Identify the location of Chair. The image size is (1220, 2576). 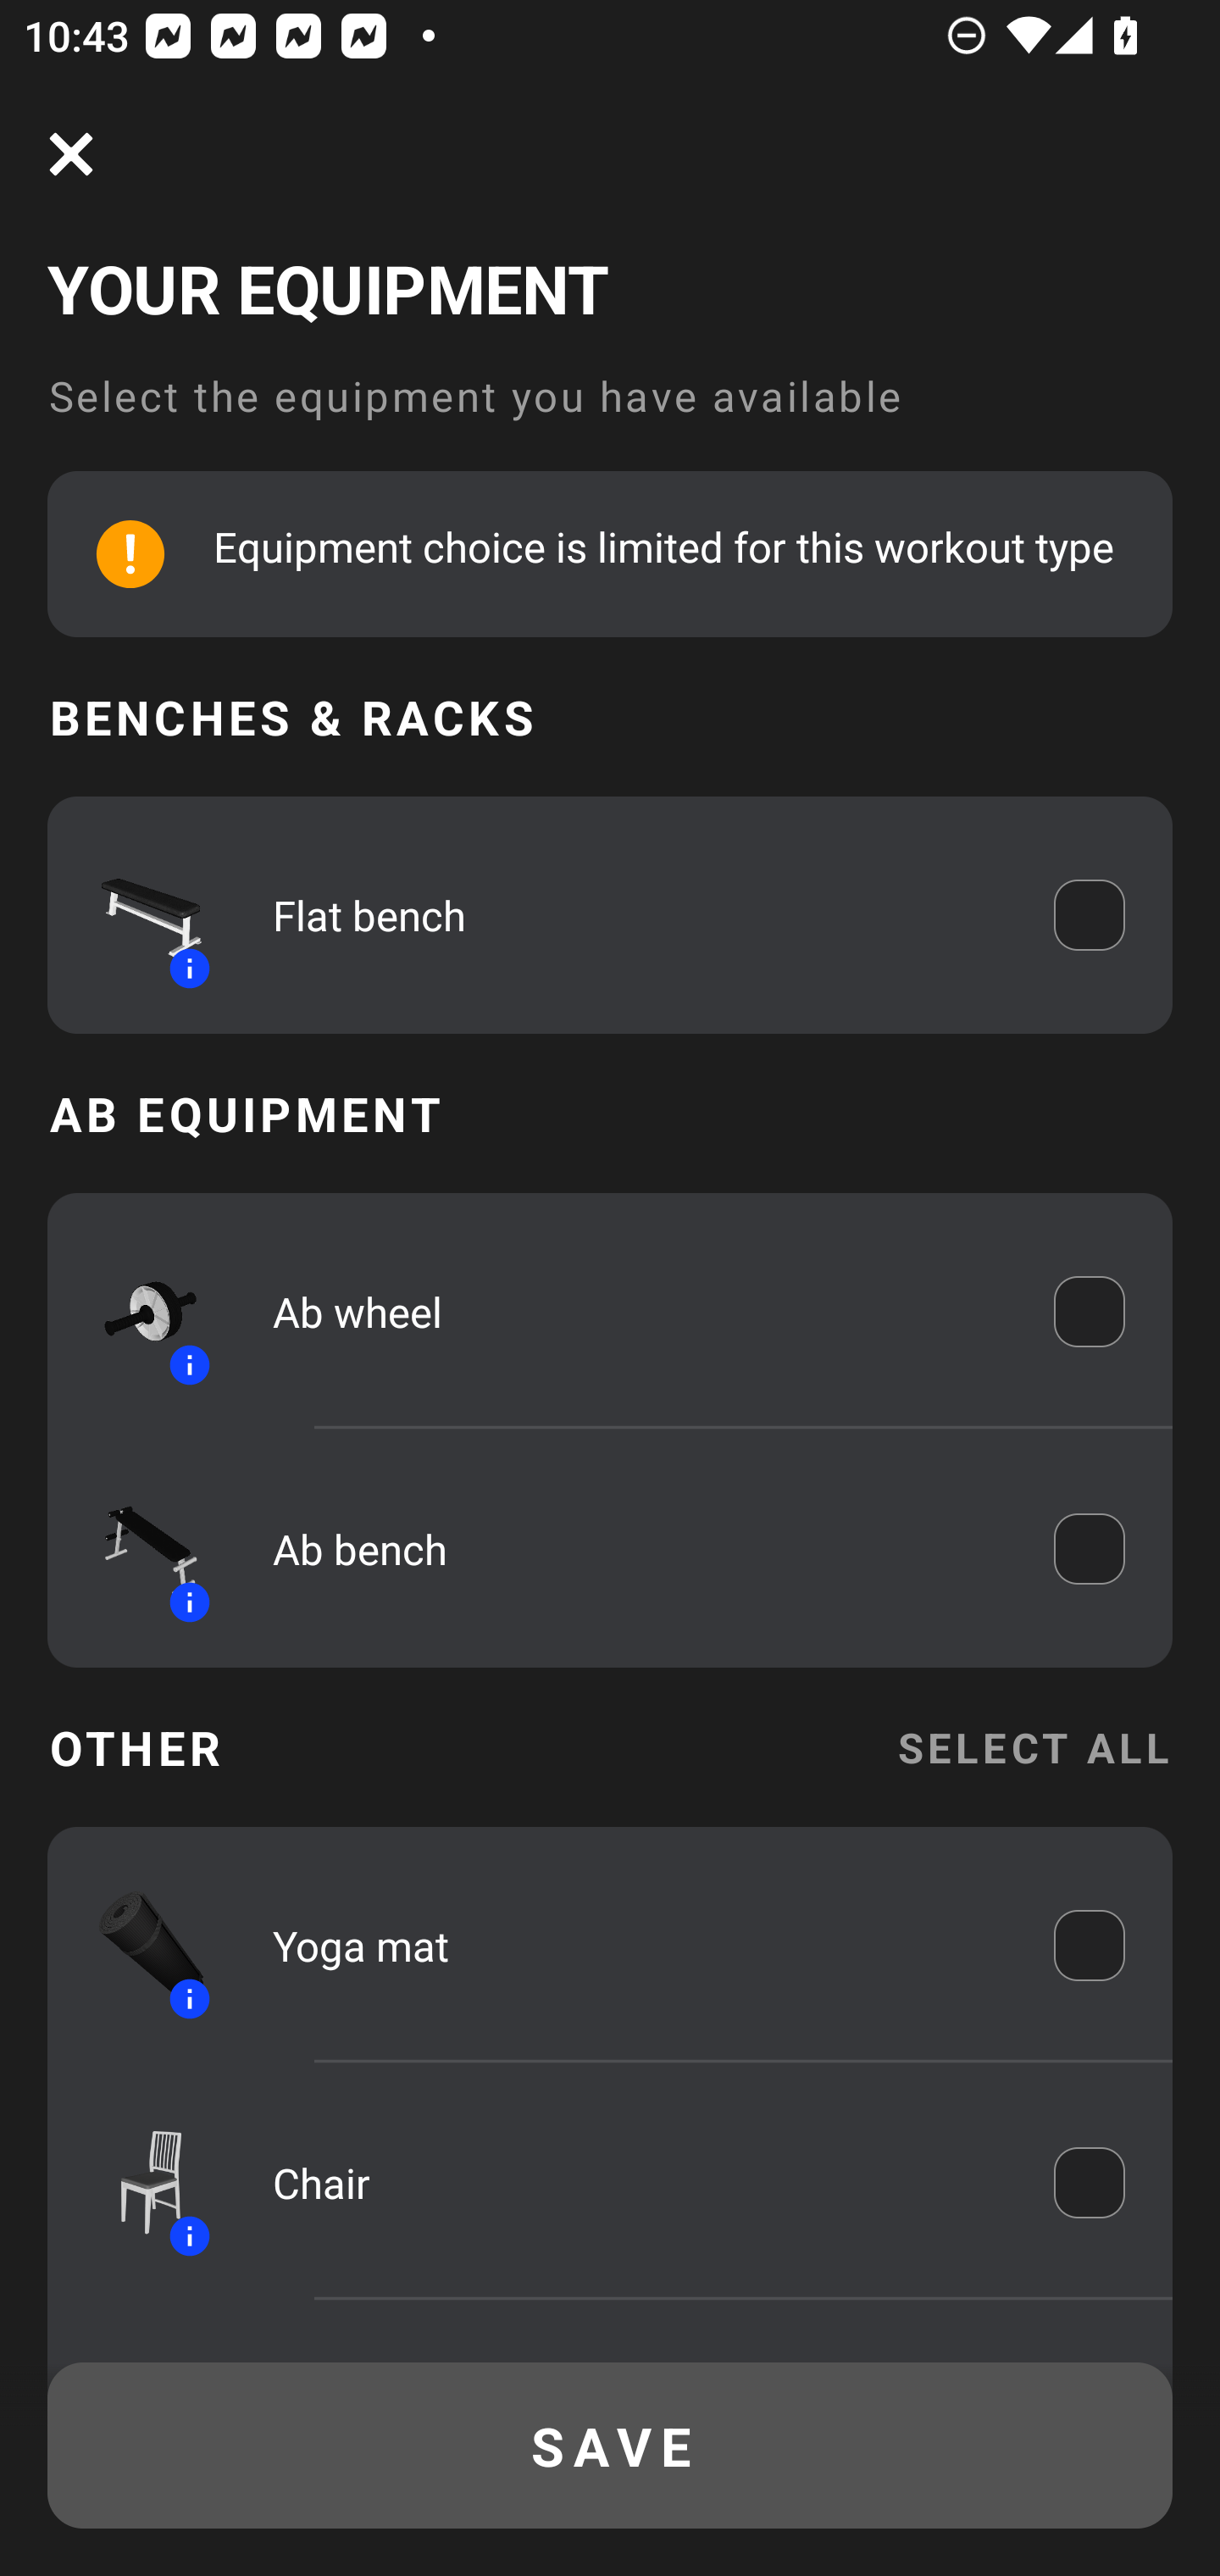
(640, 2183).